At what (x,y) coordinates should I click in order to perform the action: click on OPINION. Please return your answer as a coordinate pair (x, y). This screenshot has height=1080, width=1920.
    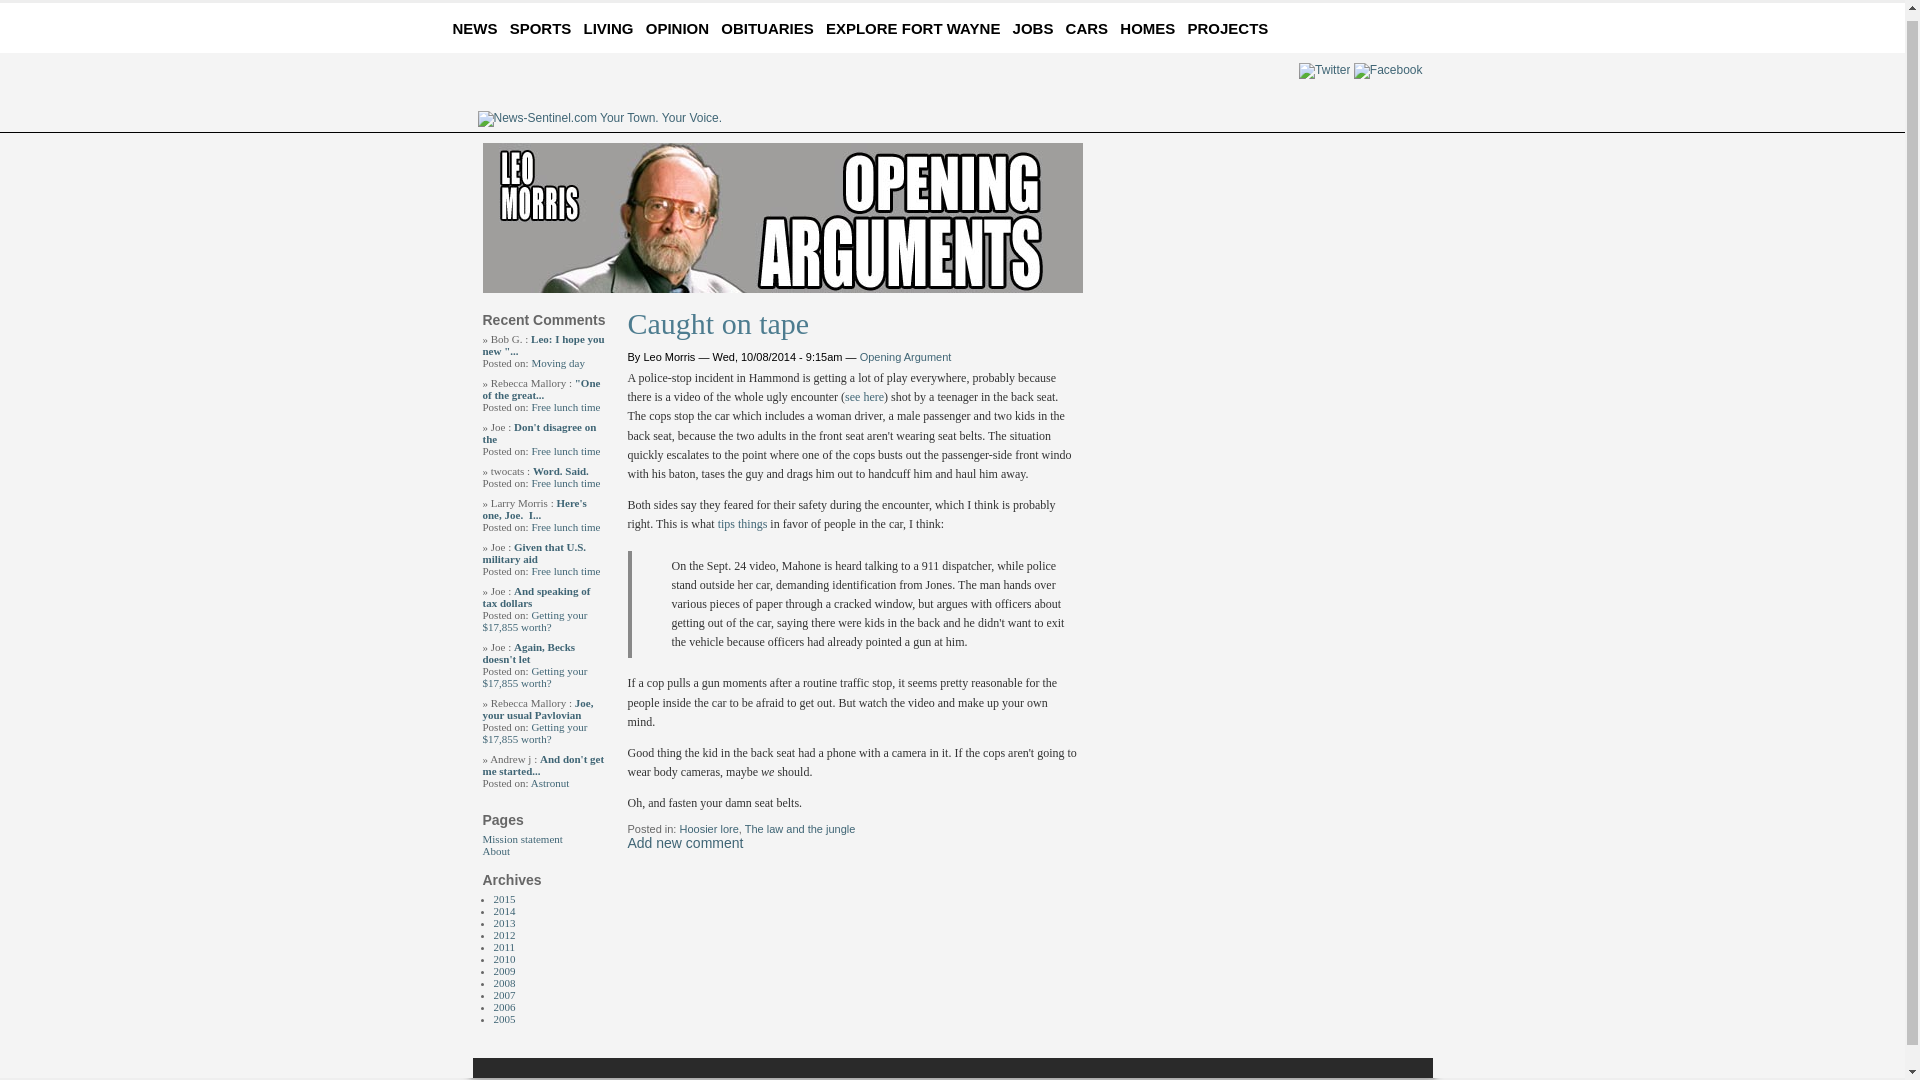
    Looking at the image, I should click on (680, 28).